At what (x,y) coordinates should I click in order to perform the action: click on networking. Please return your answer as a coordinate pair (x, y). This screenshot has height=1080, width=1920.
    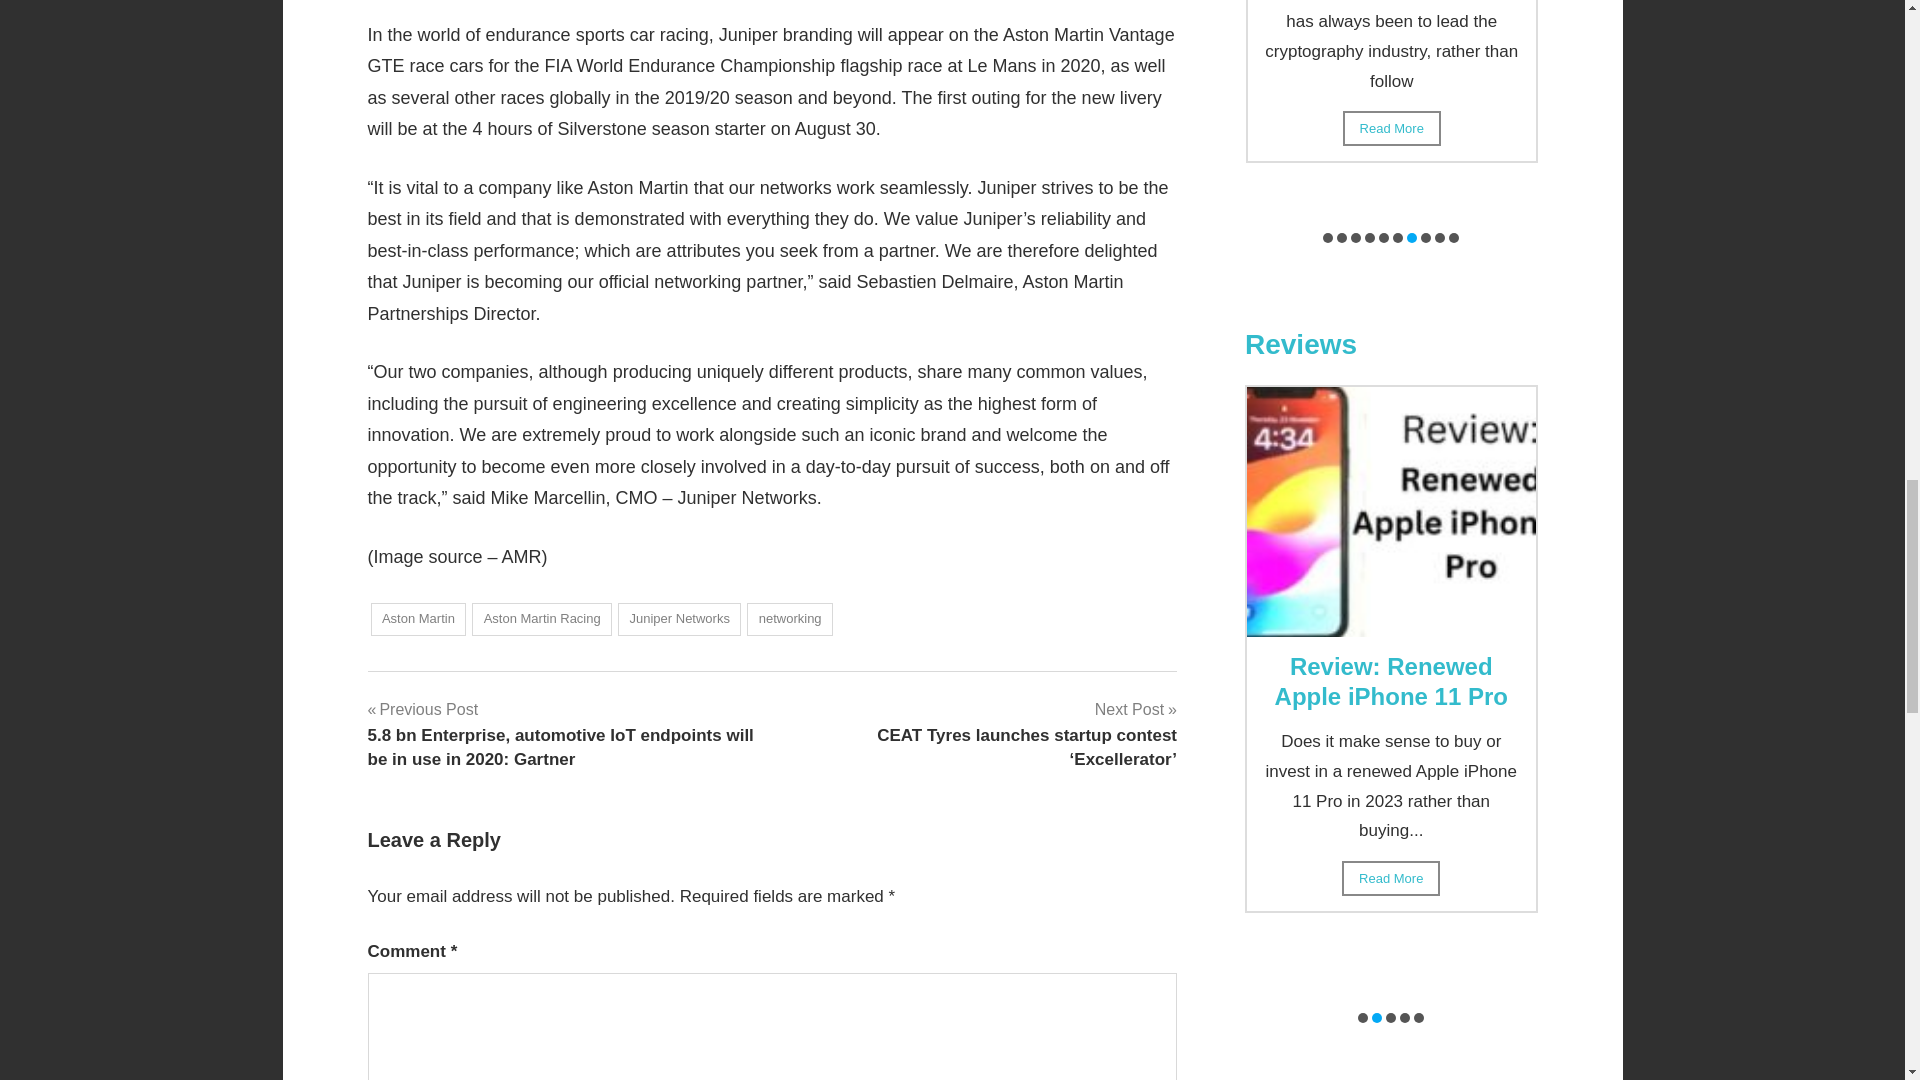
    Looking at the image, I should click on (790, 619).